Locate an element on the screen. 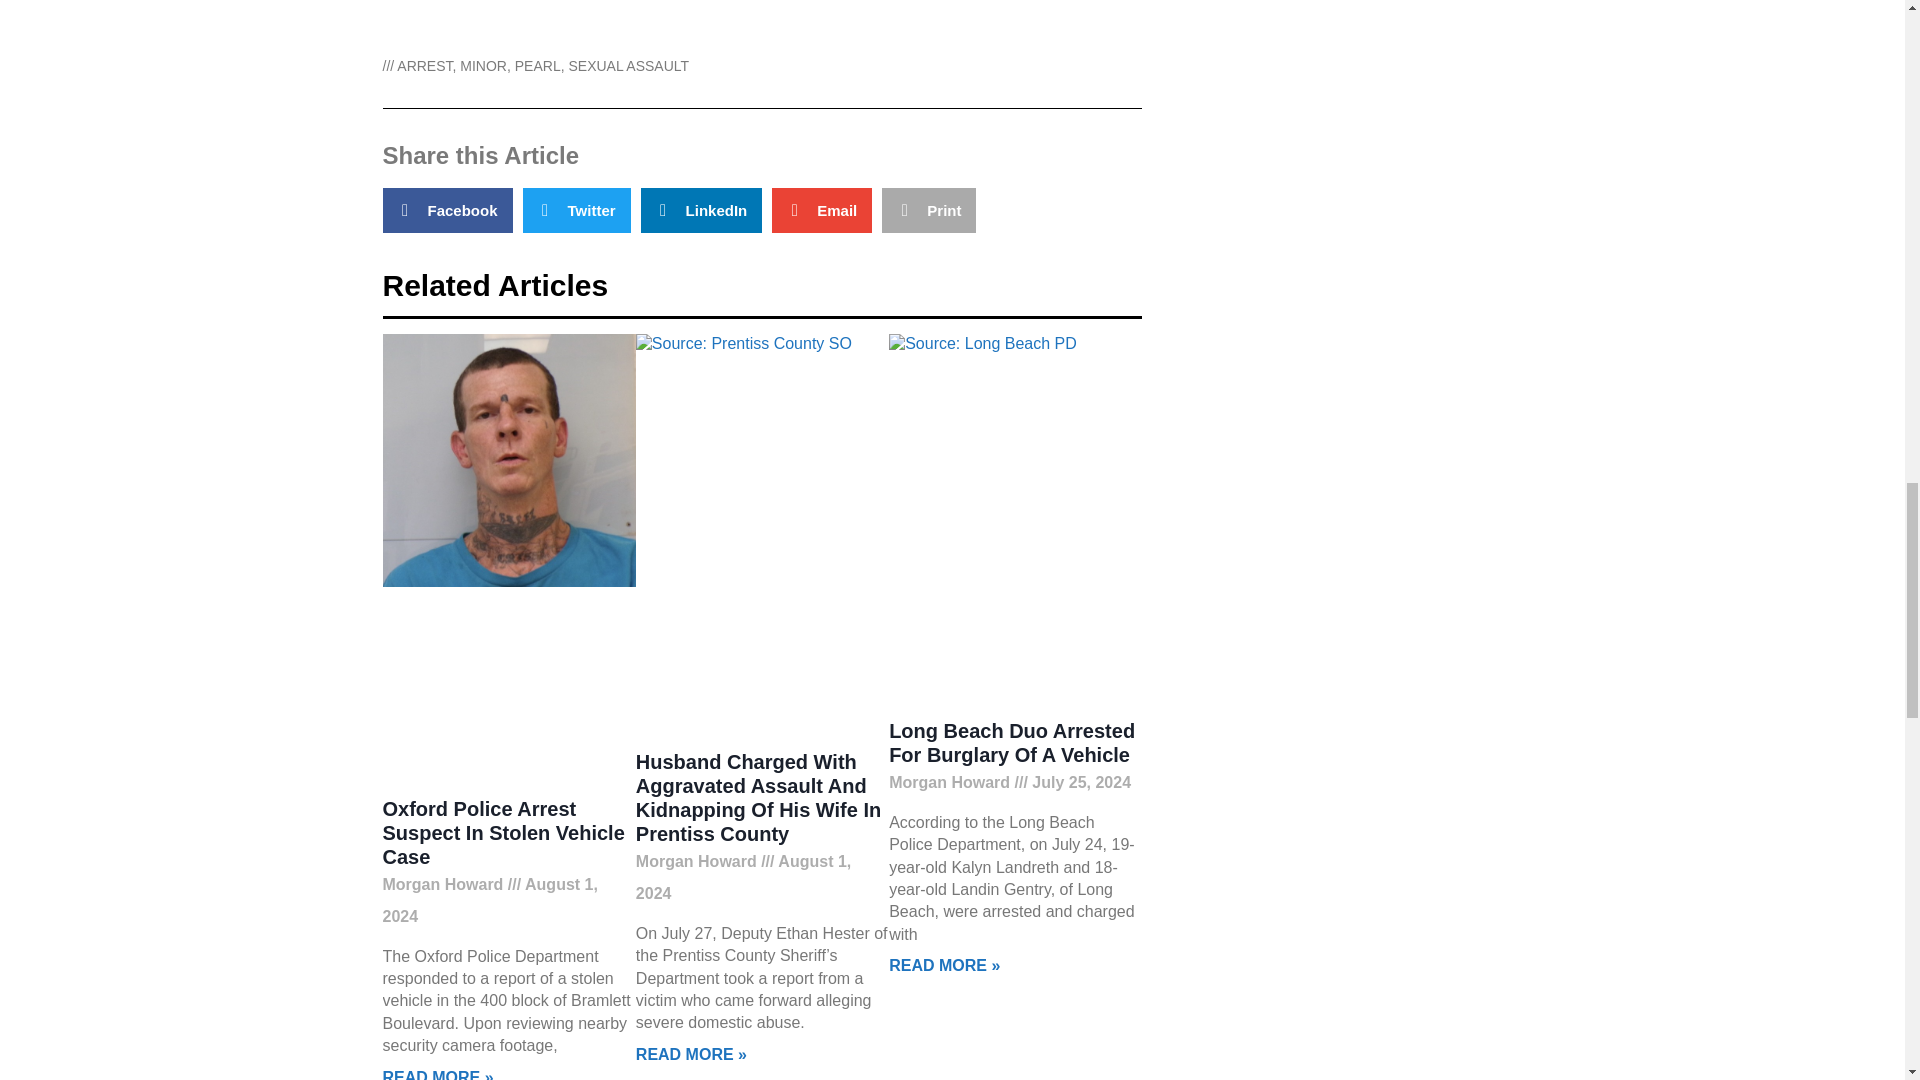 Image resolution: width=1920 pixels, height=1080 pixels. ARREST is located at coordinates (424, 66).